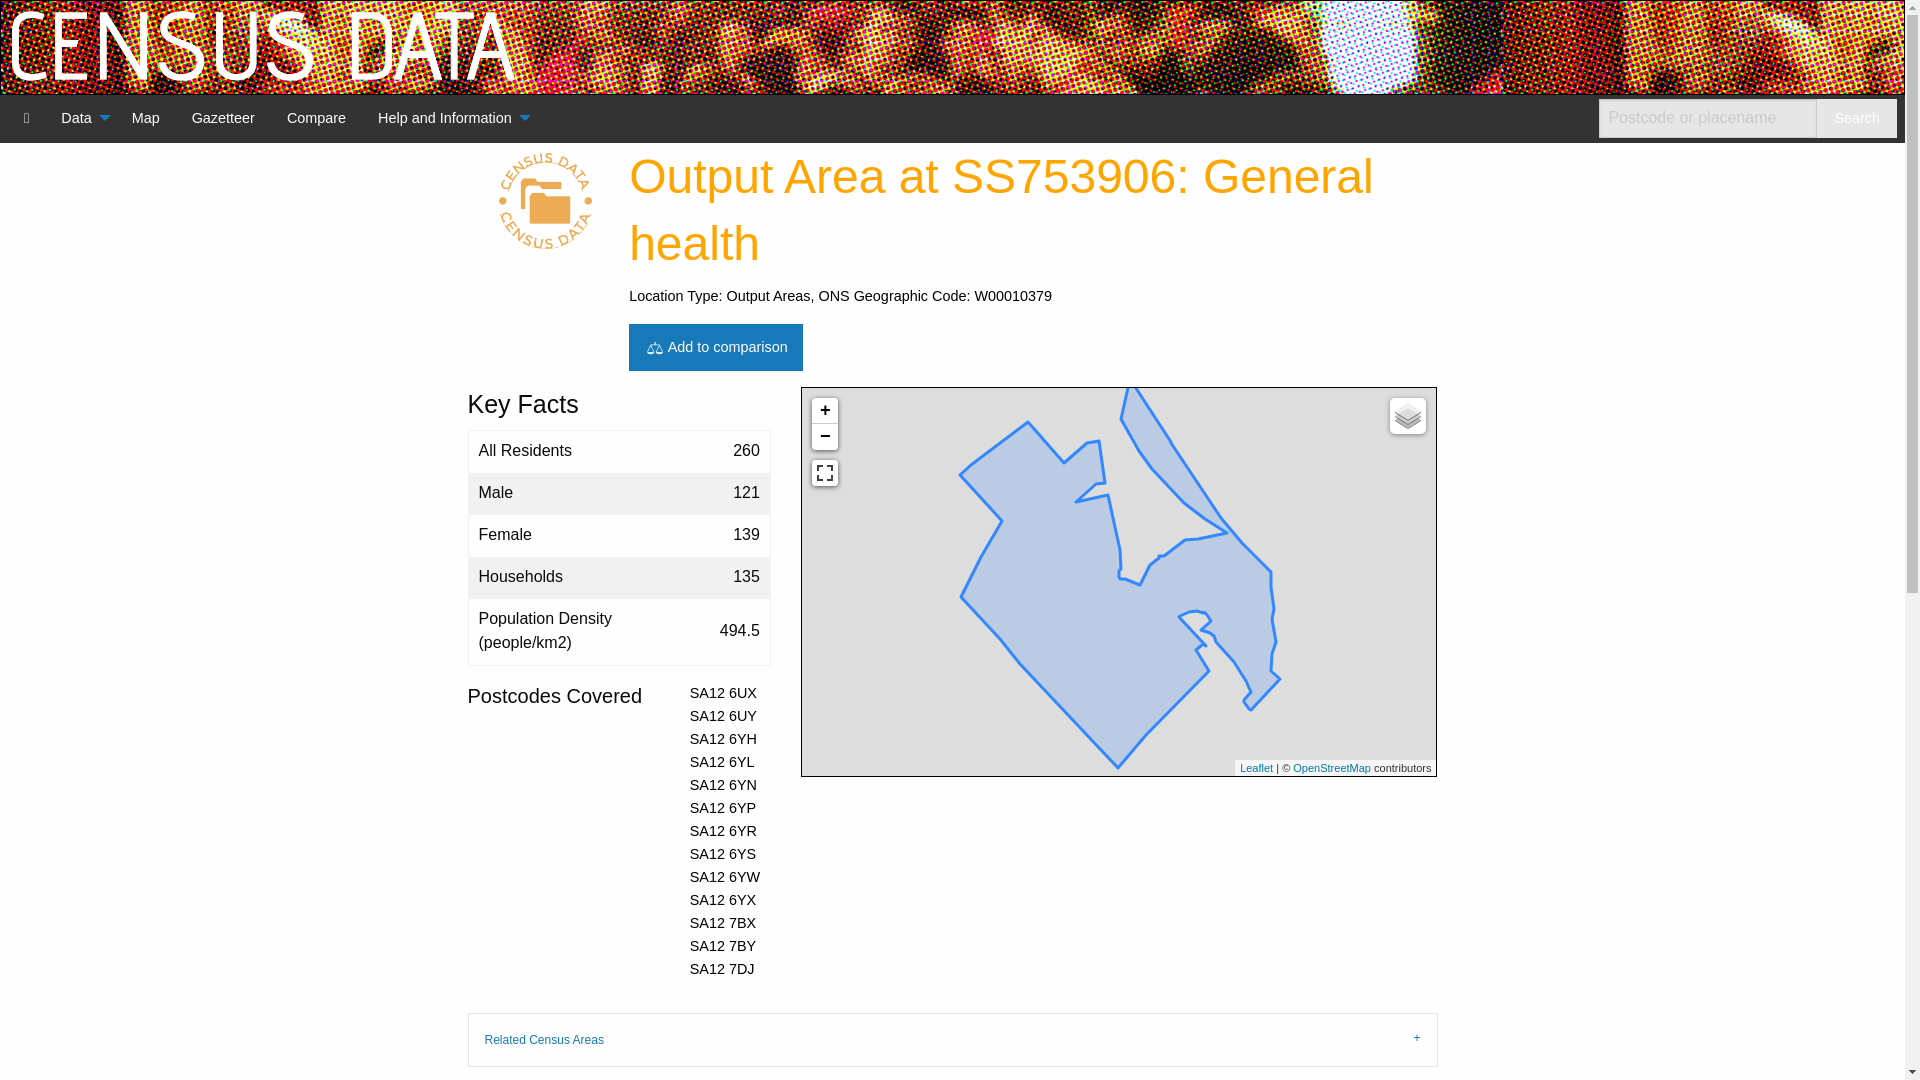 Image resolution: width=1920 pixels, height=1080 pixels. What do you see at coordinates (146, 118) in the screenshot?
I see `Map` at bounding box center [146, 118].